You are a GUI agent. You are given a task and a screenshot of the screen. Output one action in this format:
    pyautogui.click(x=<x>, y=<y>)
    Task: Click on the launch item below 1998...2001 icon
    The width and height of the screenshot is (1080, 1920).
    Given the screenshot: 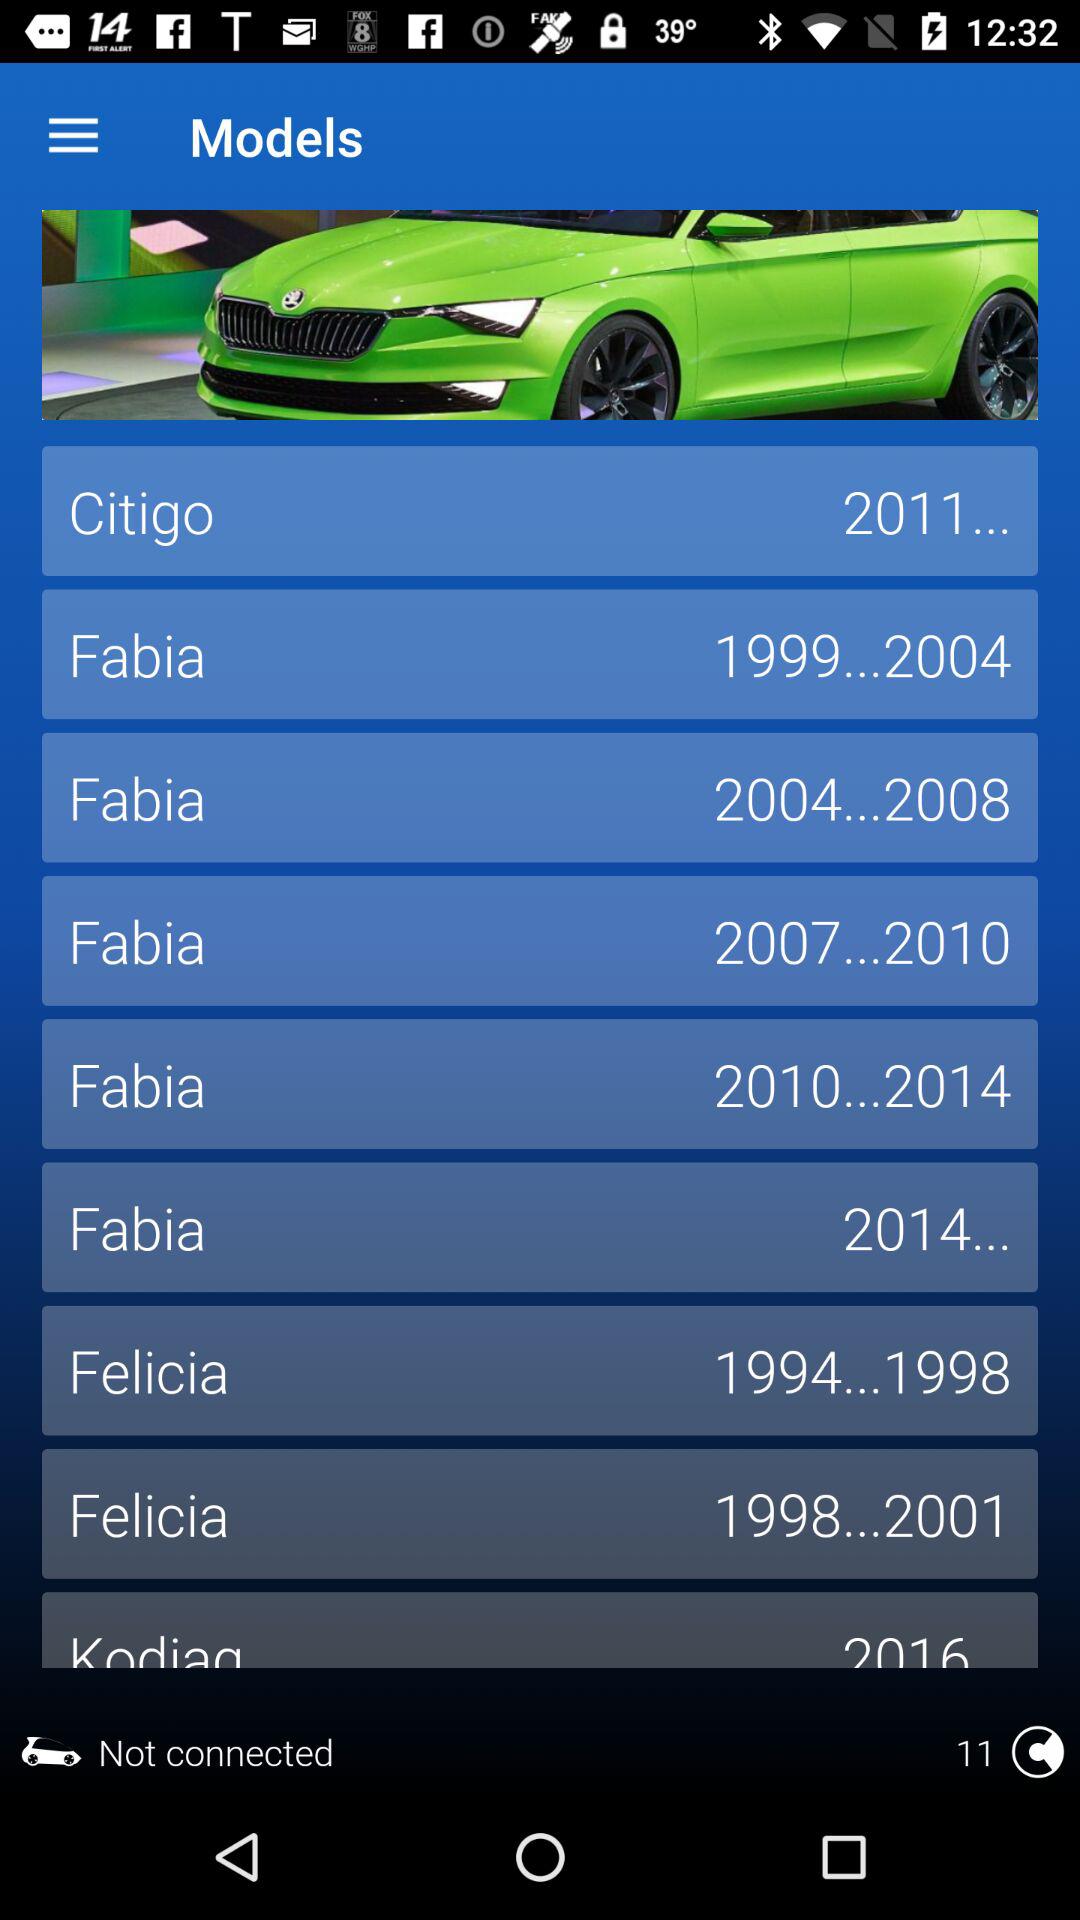 What is the action you would take?
    pyautogui.click(x=927, y=1630)
    